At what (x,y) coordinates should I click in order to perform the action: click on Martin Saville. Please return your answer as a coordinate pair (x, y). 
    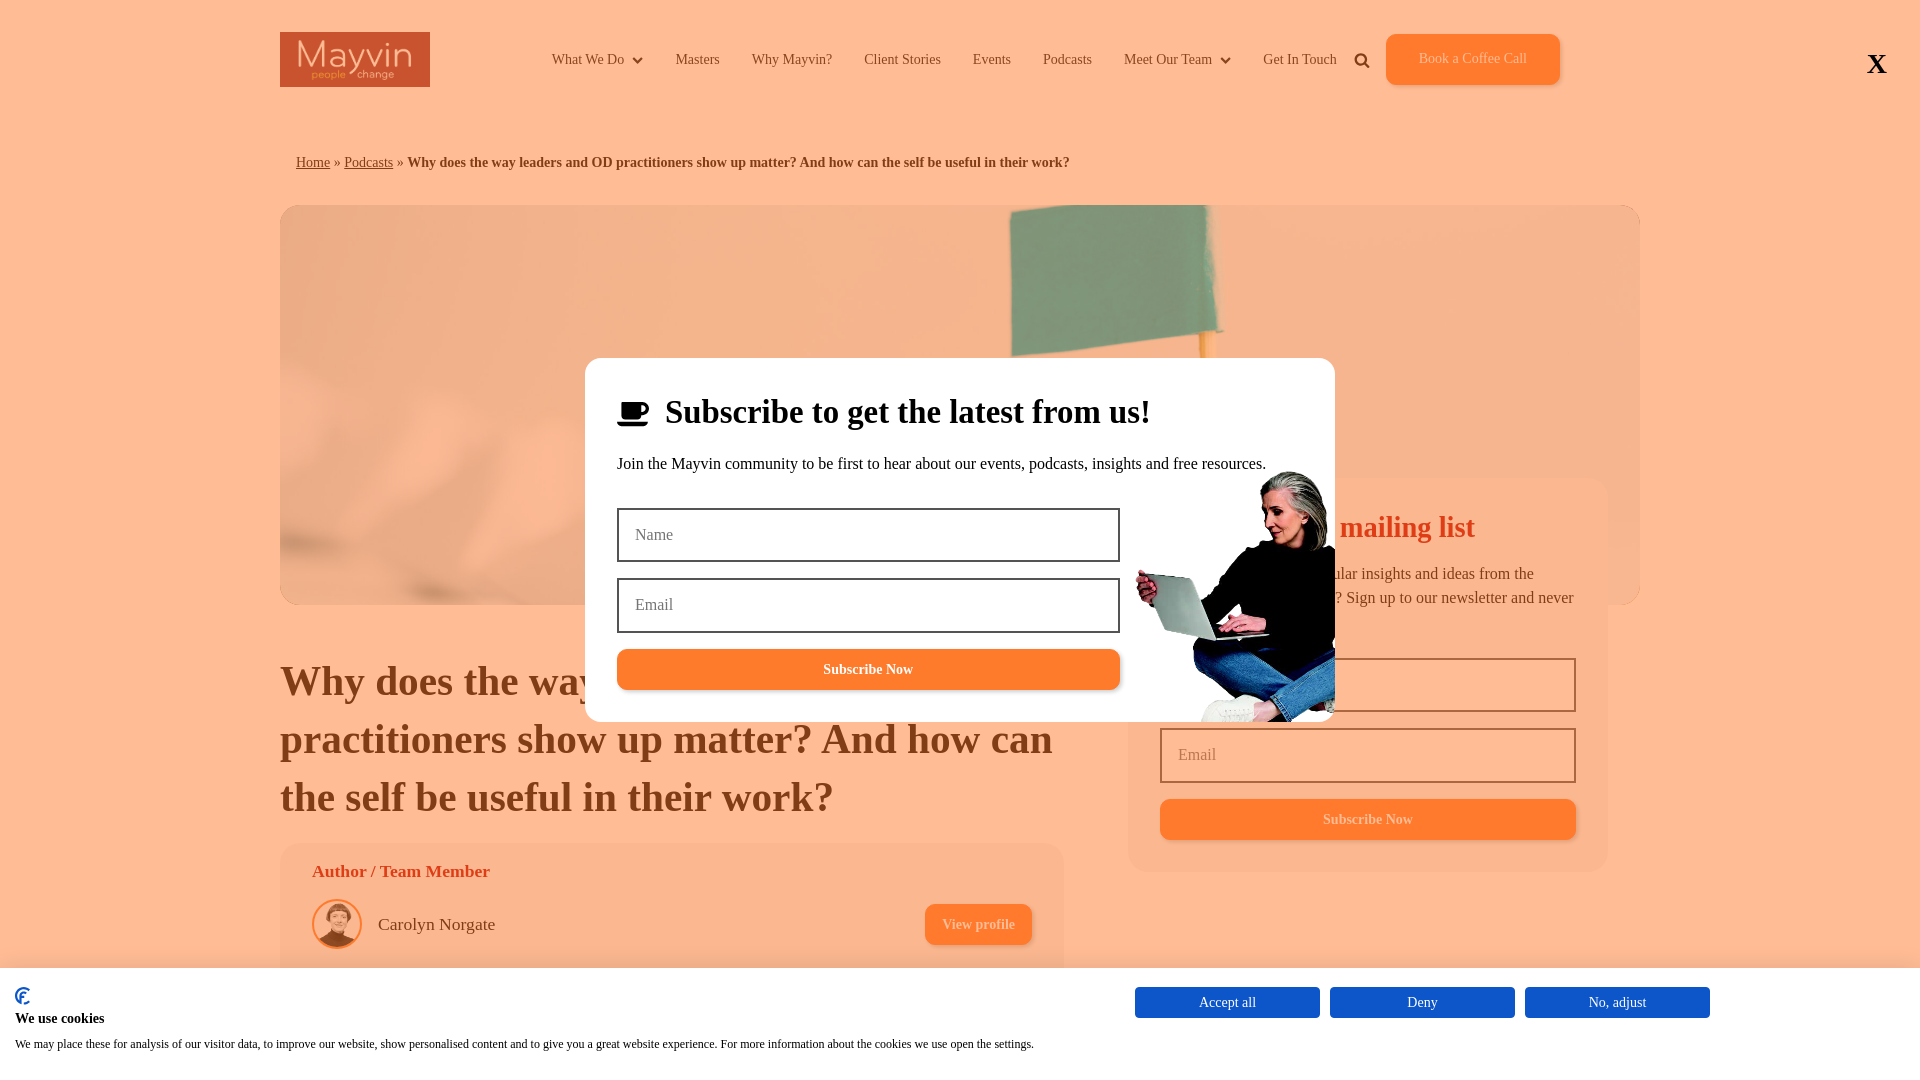
    Looking at the image, I should click on (428, 994).